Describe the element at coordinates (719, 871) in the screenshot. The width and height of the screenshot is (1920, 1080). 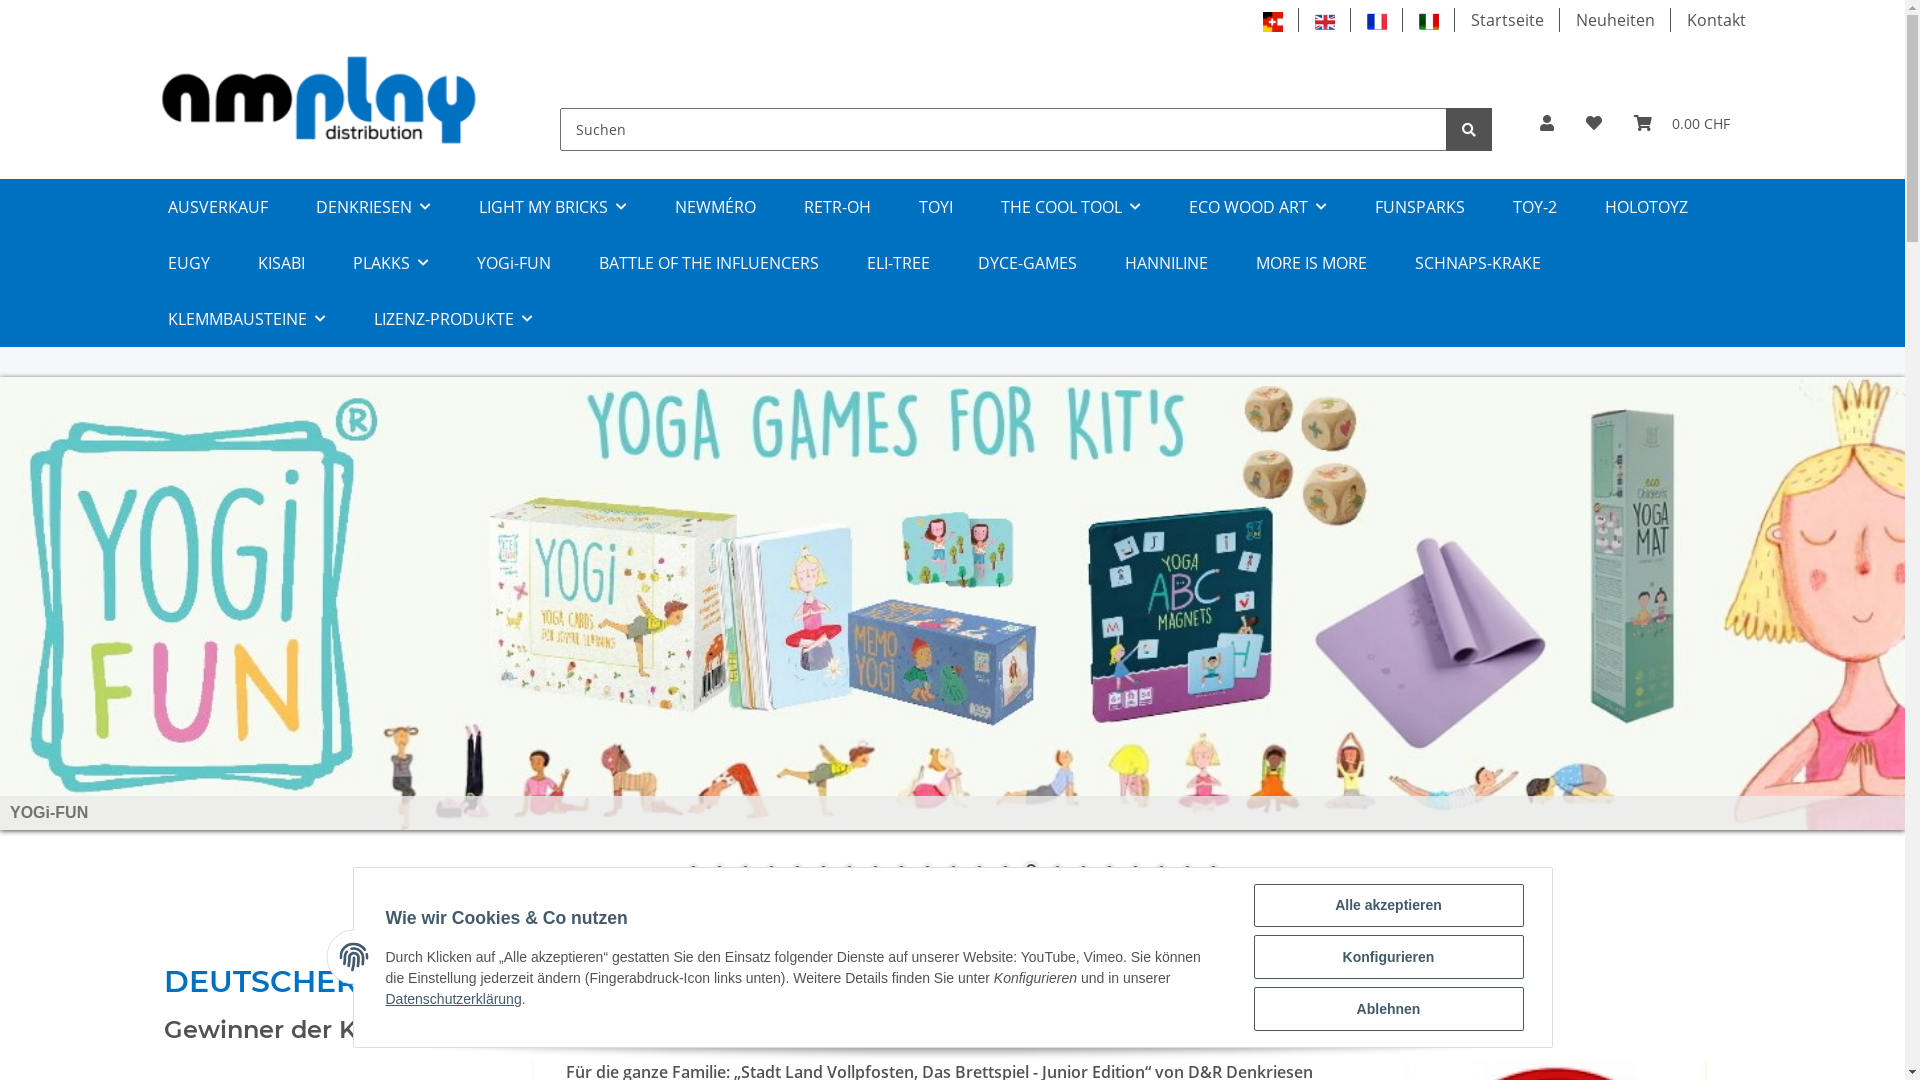
I see `2` at that location.